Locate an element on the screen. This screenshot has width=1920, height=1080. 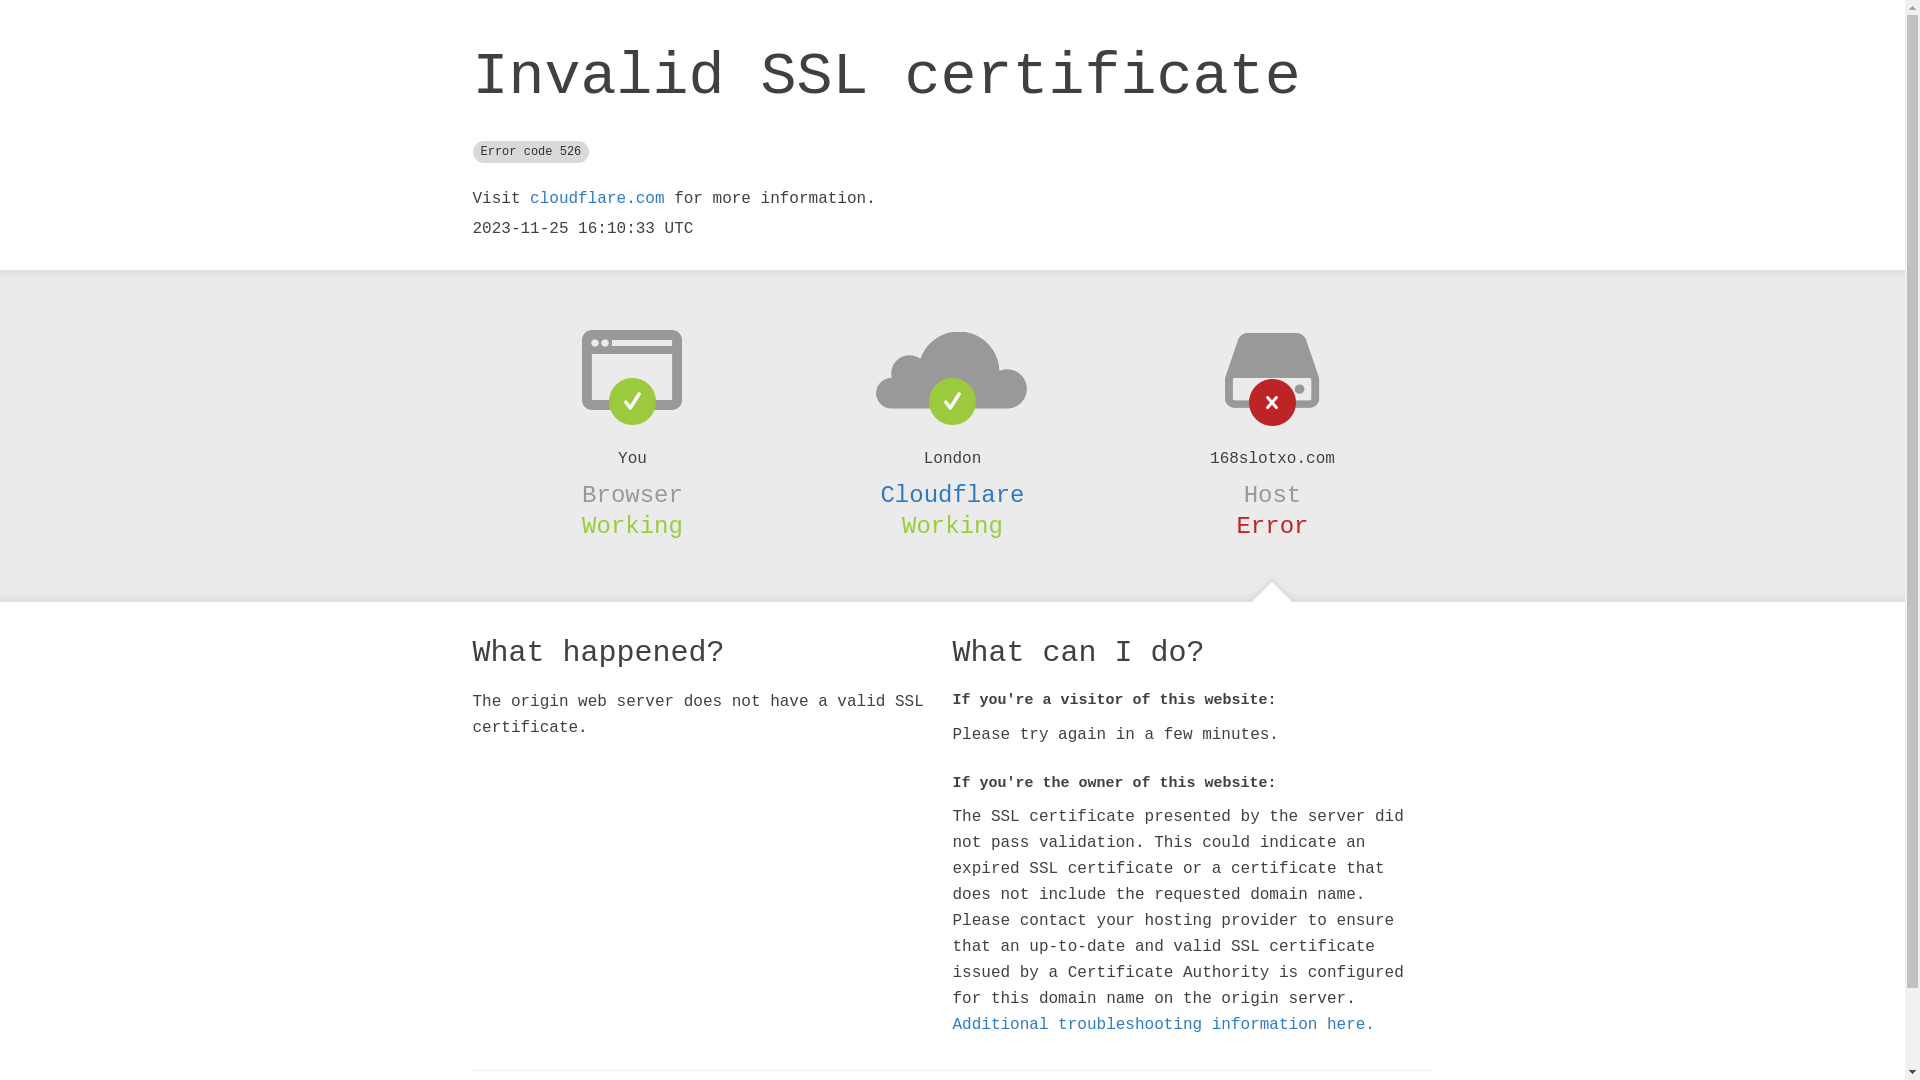
Cloudflare is located at coordinates (952, 495).